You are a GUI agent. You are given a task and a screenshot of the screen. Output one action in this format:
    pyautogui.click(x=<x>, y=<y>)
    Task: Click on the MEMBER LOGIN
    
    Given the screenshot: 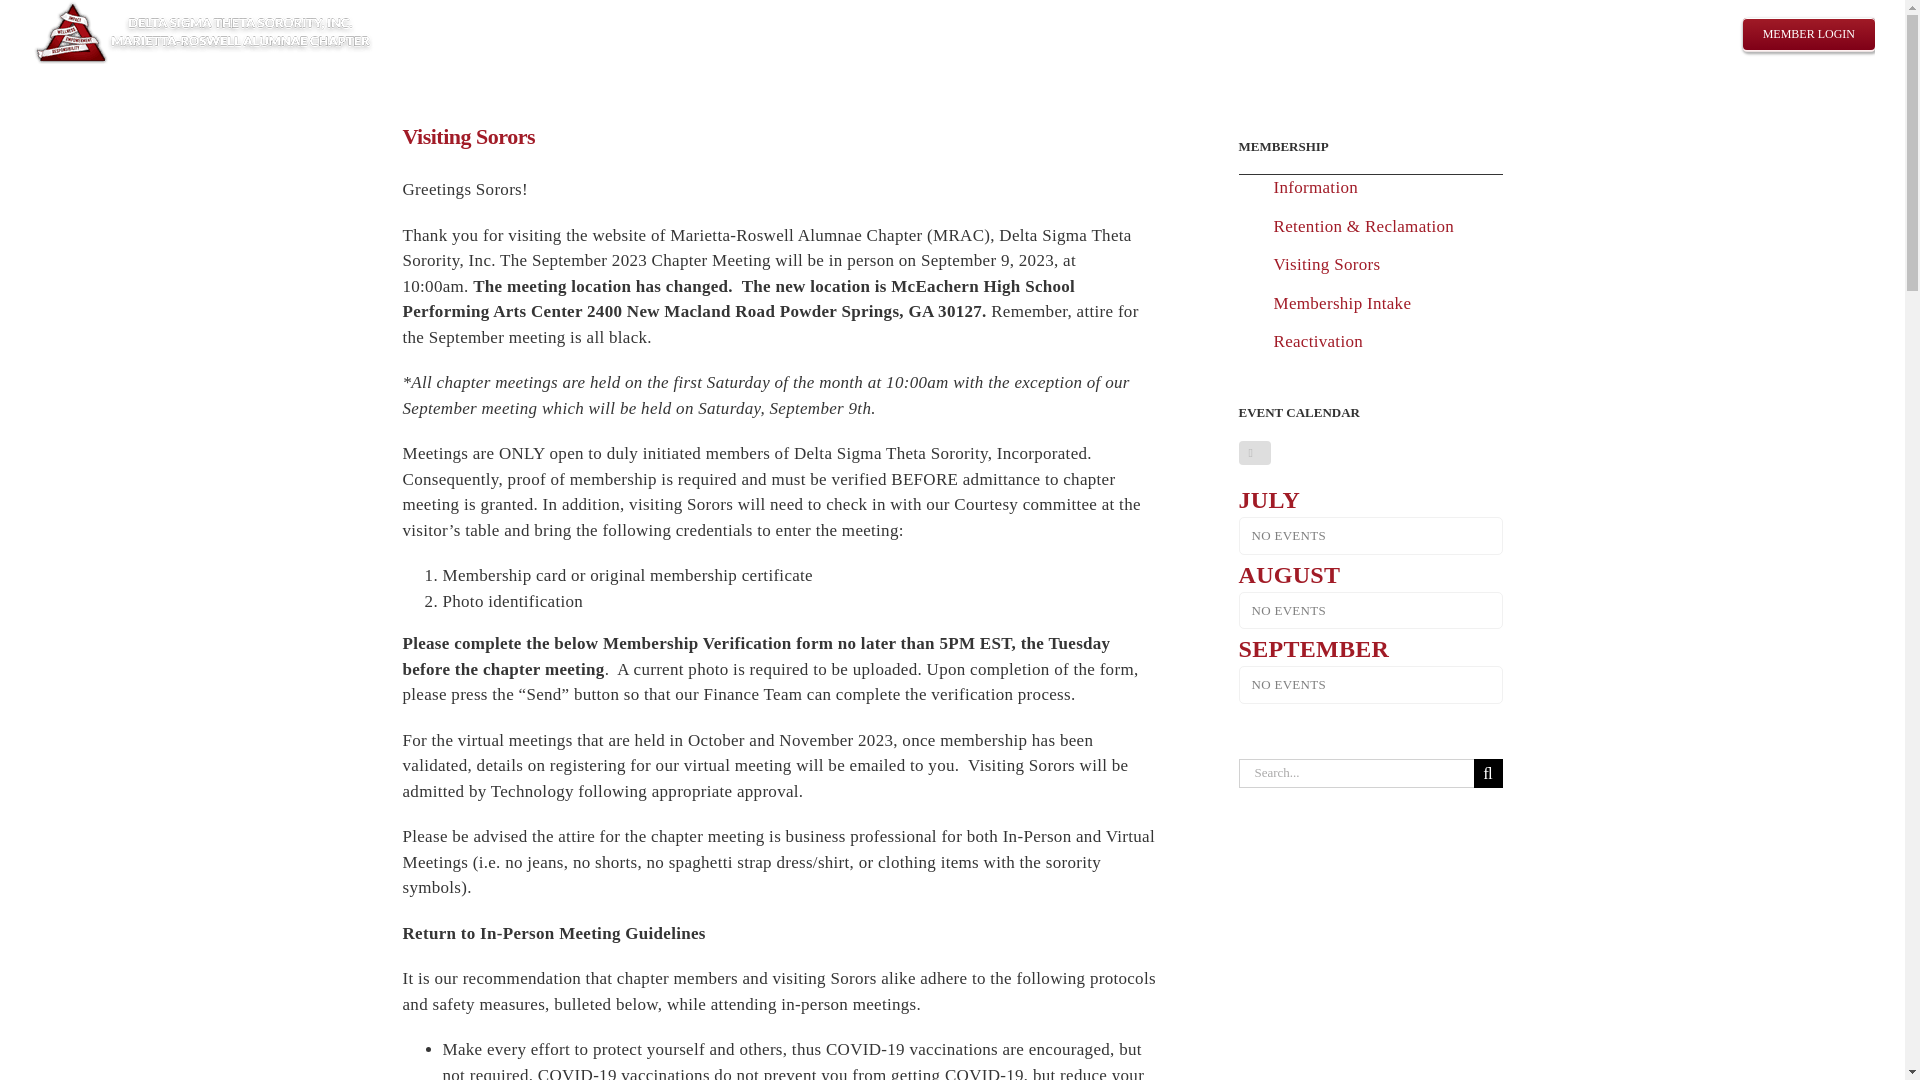 What is the action you would take?
    pyautogui.click(x=1809, y=32)
    